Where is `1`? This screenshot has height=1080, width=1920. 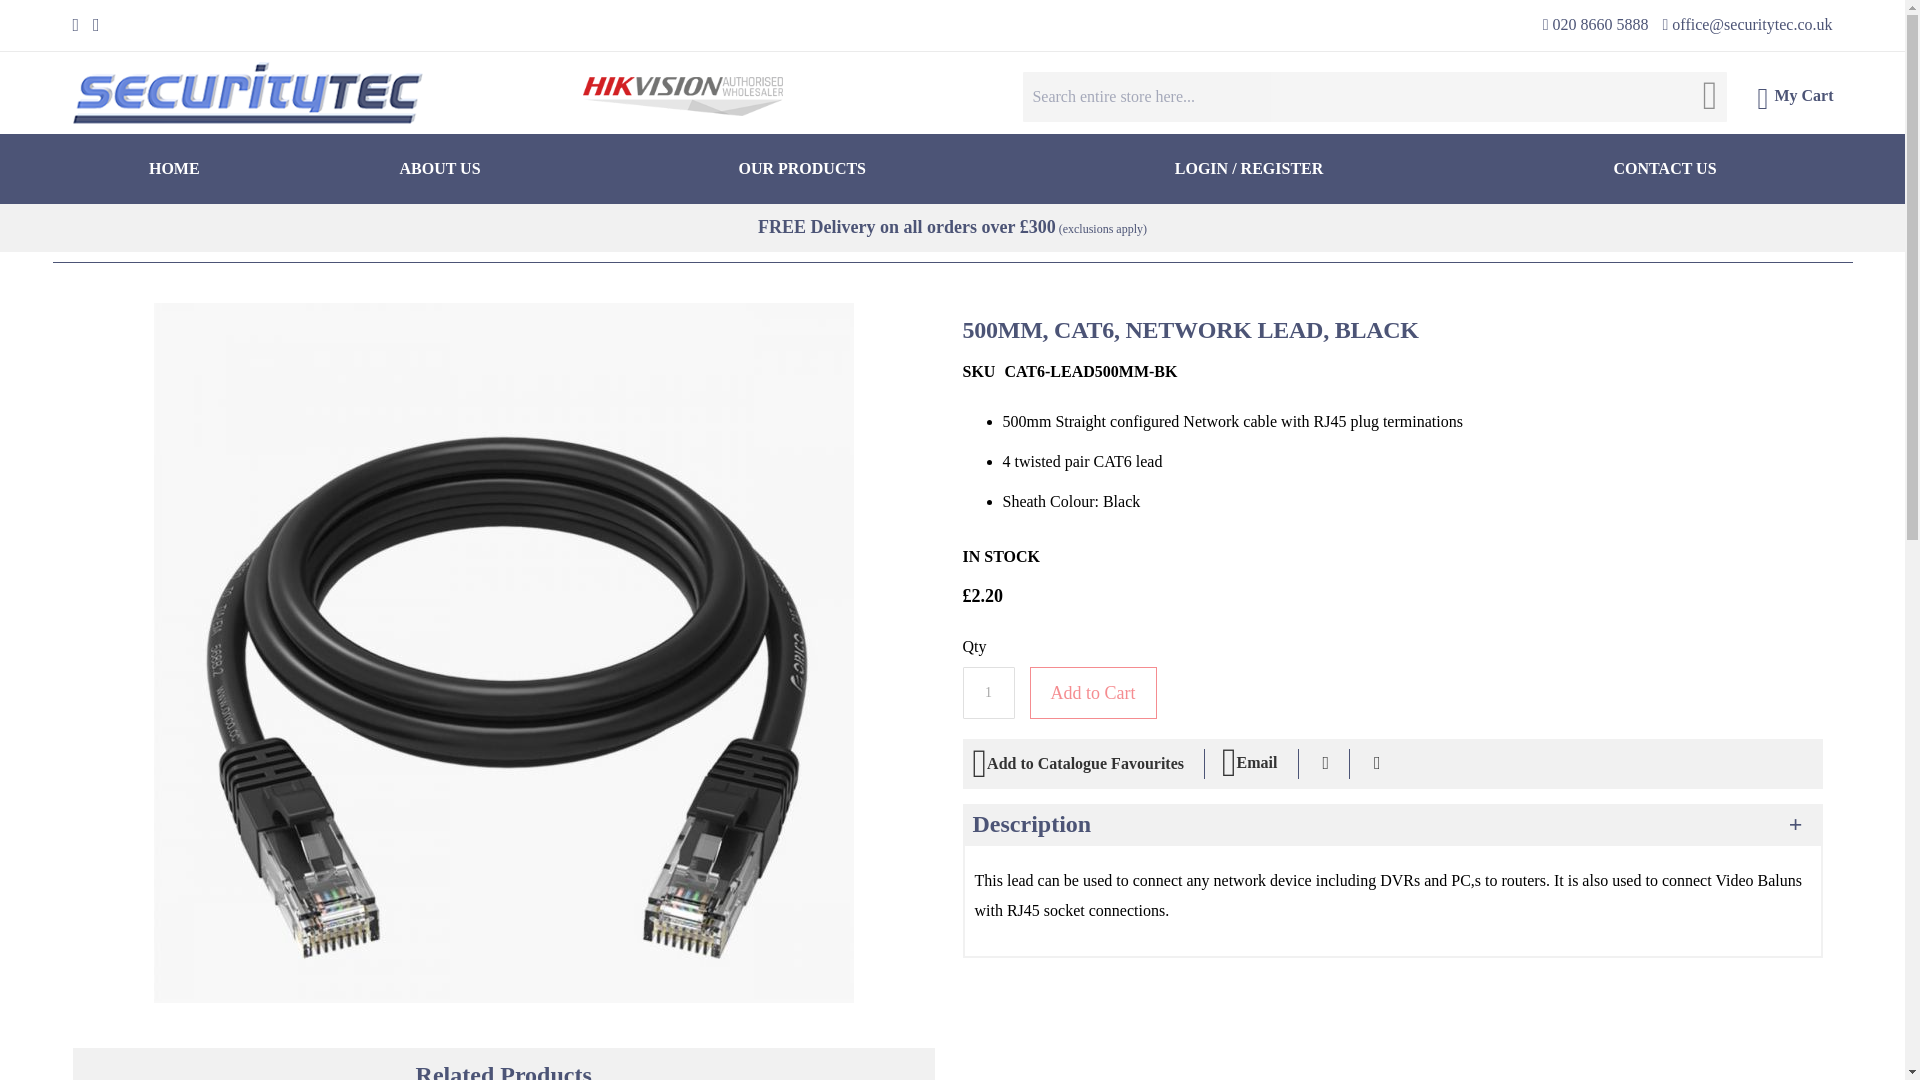
1 is located at coordinates (987, 693).